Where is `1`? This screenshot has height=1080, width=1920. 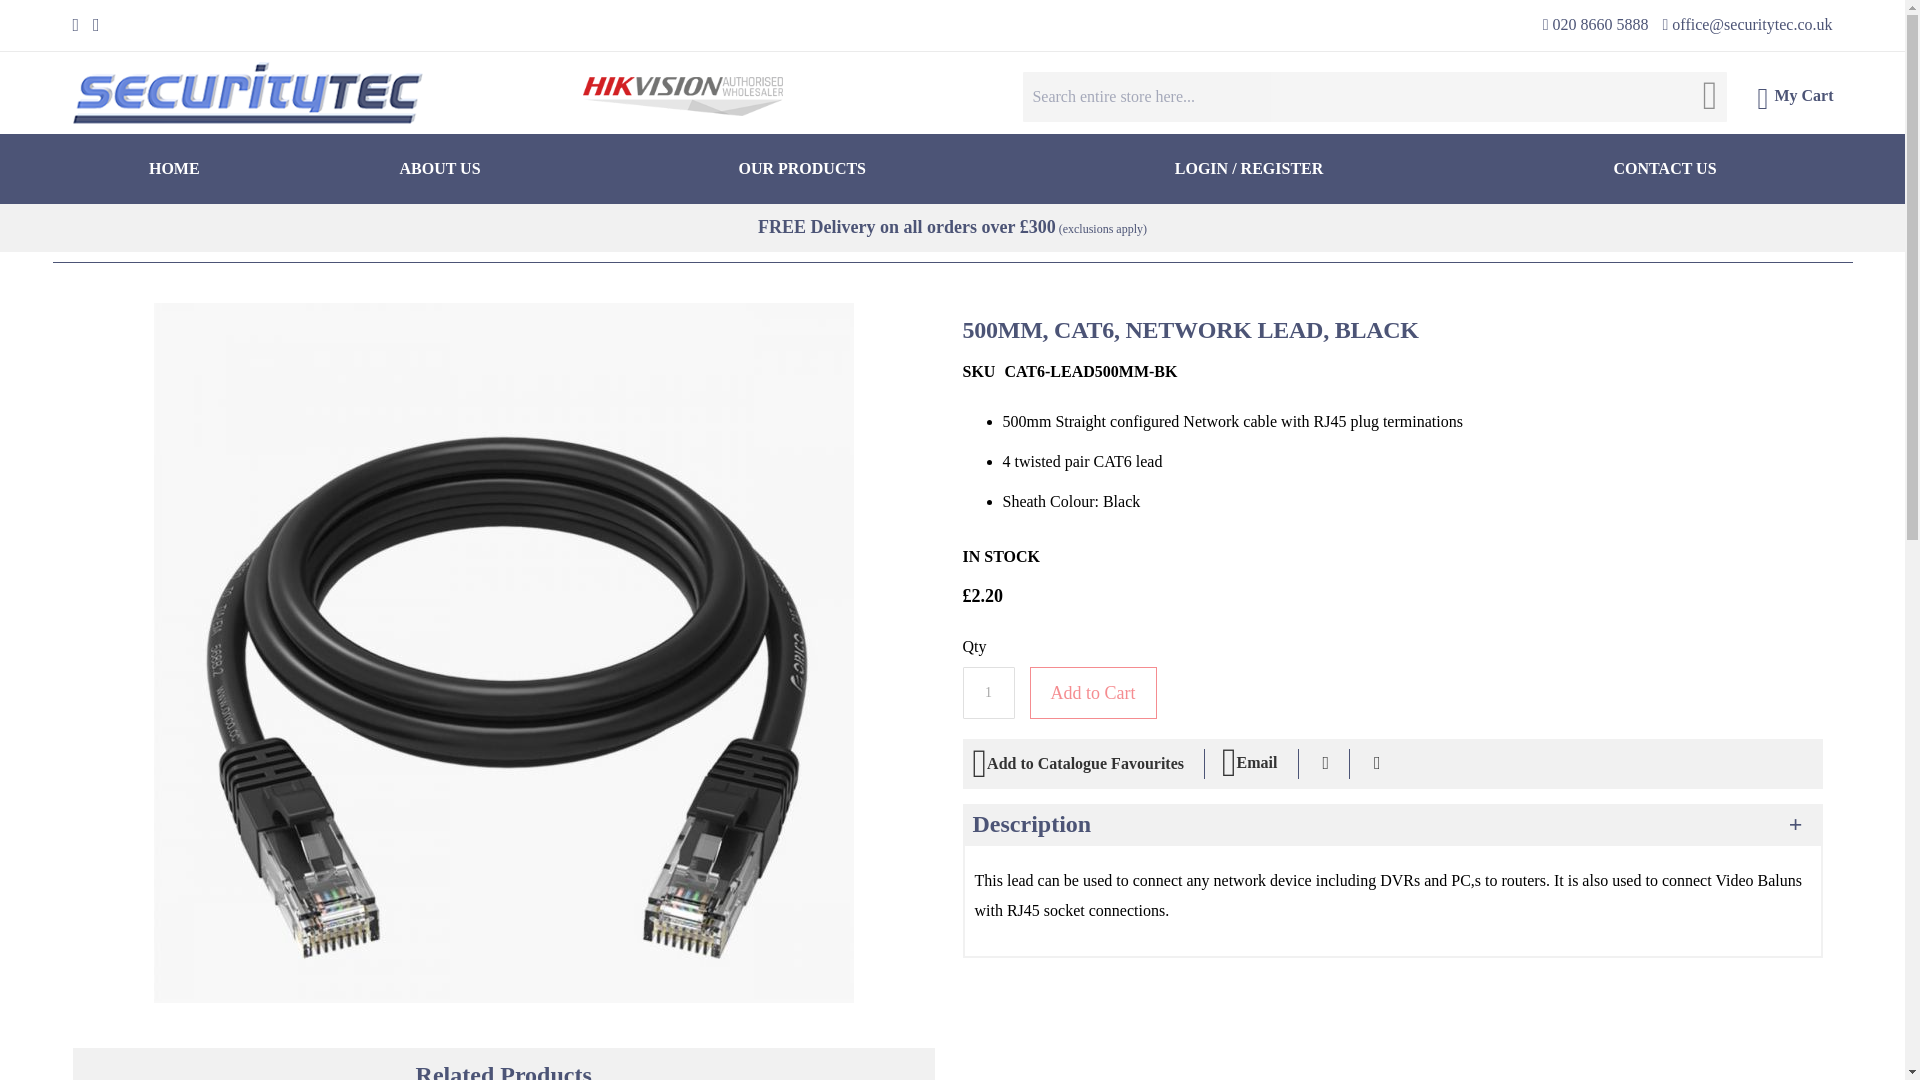
1 is located at coordinates (987, 693).